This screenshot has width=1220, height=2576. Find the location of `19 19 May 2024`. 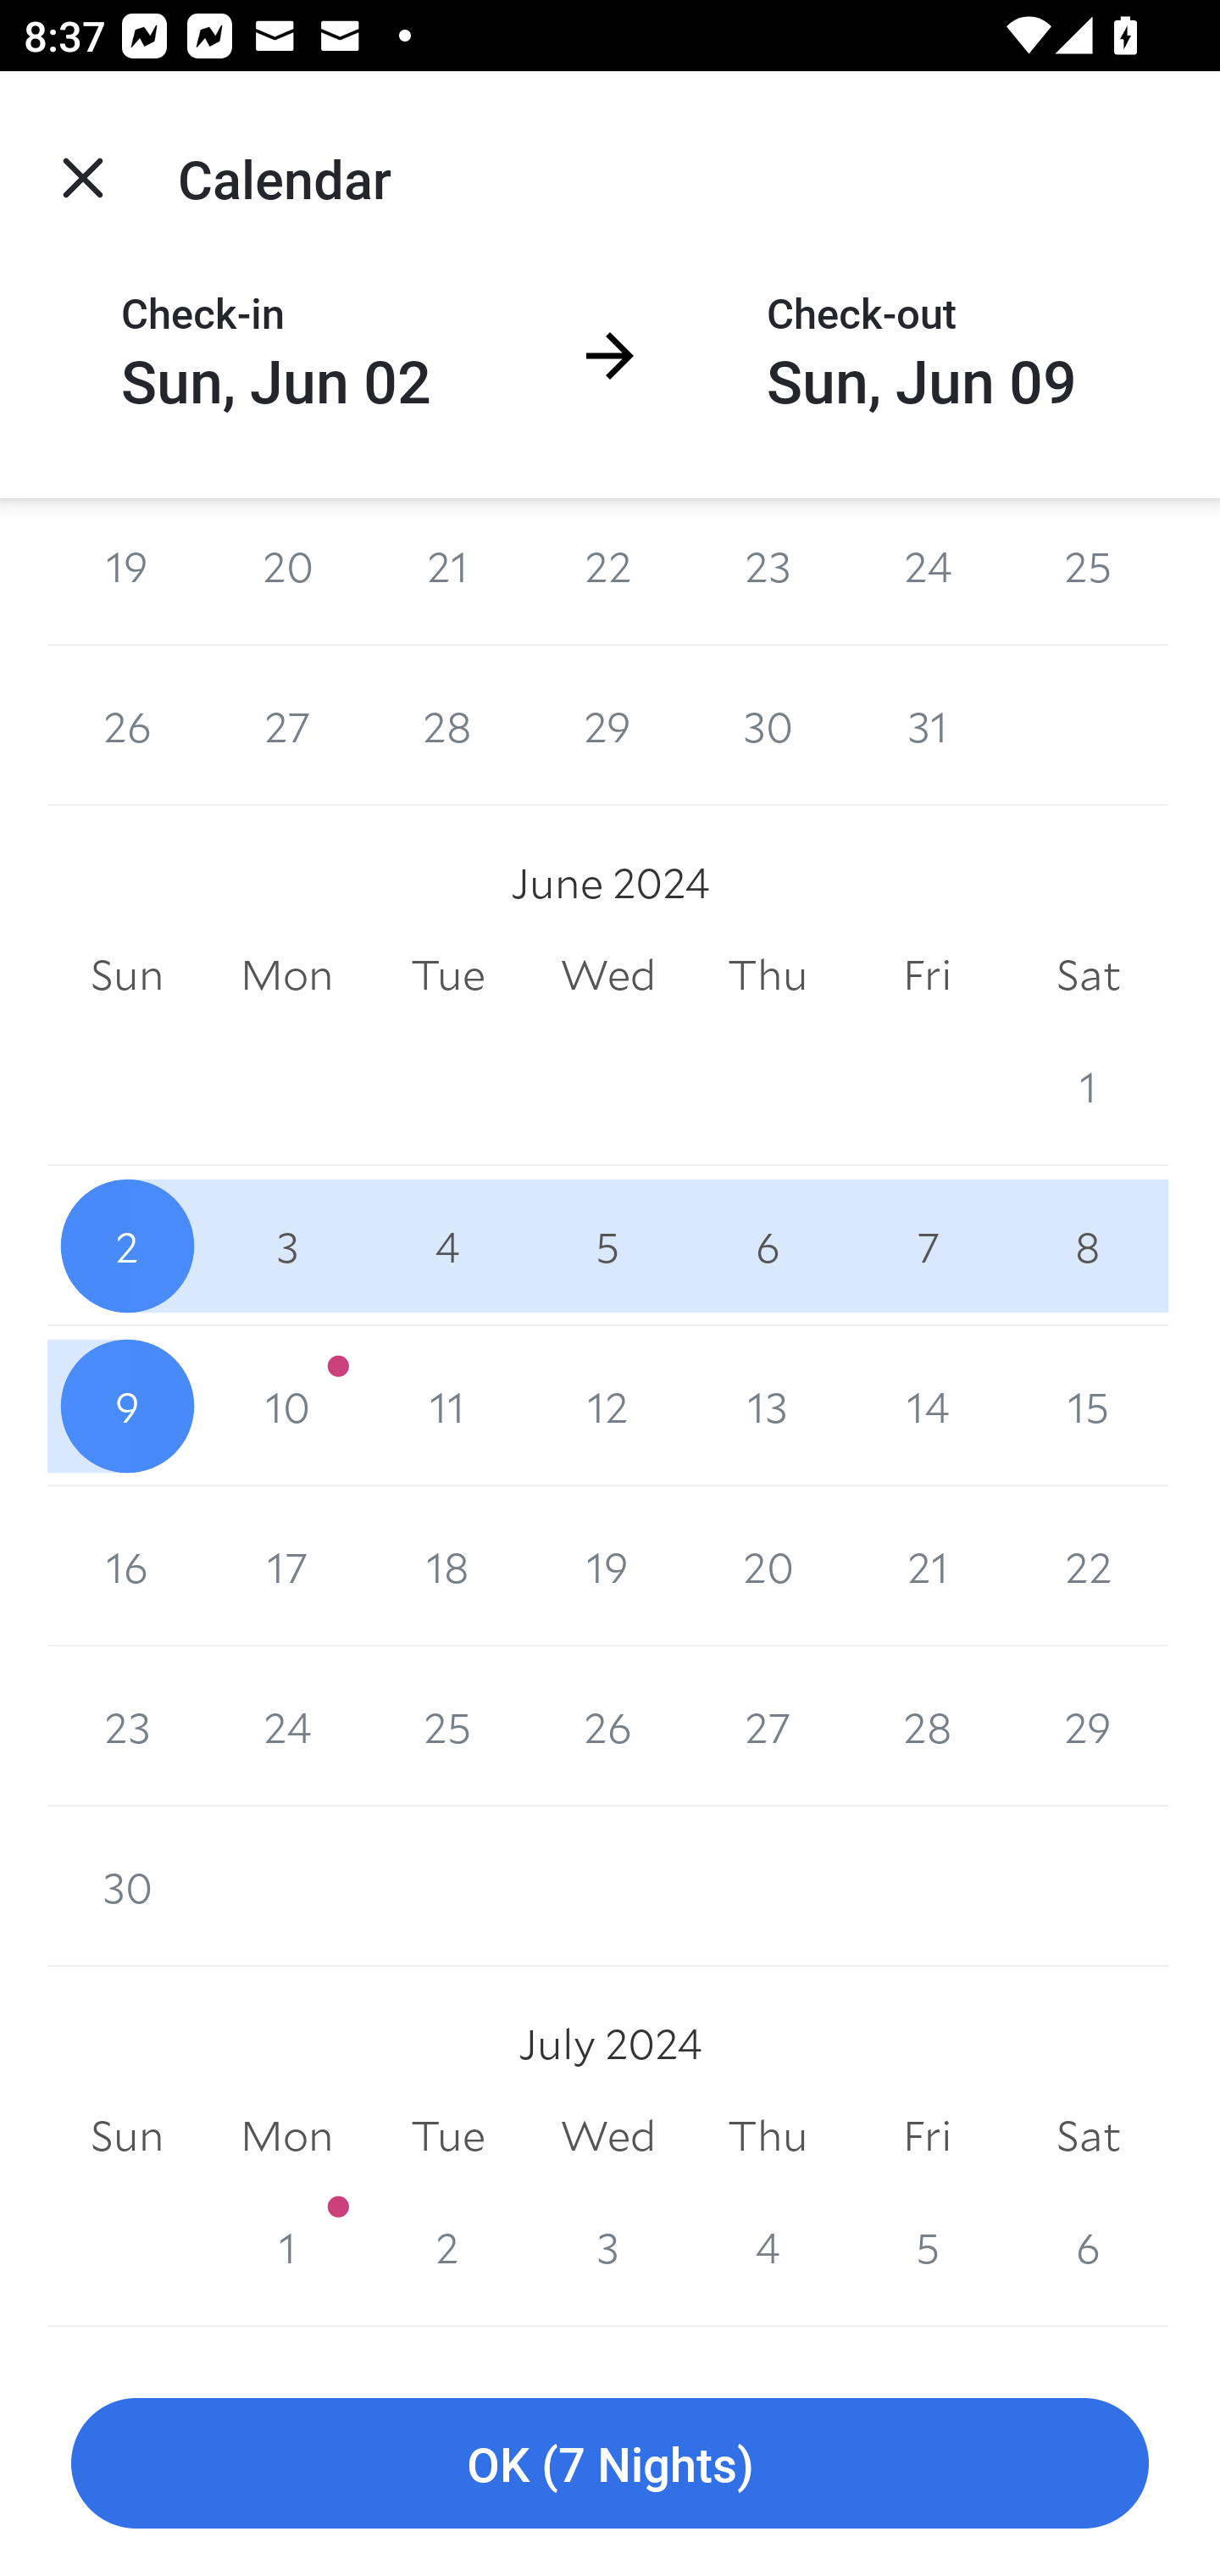

19 19 May 2024 is located at coordinates (127, 571).